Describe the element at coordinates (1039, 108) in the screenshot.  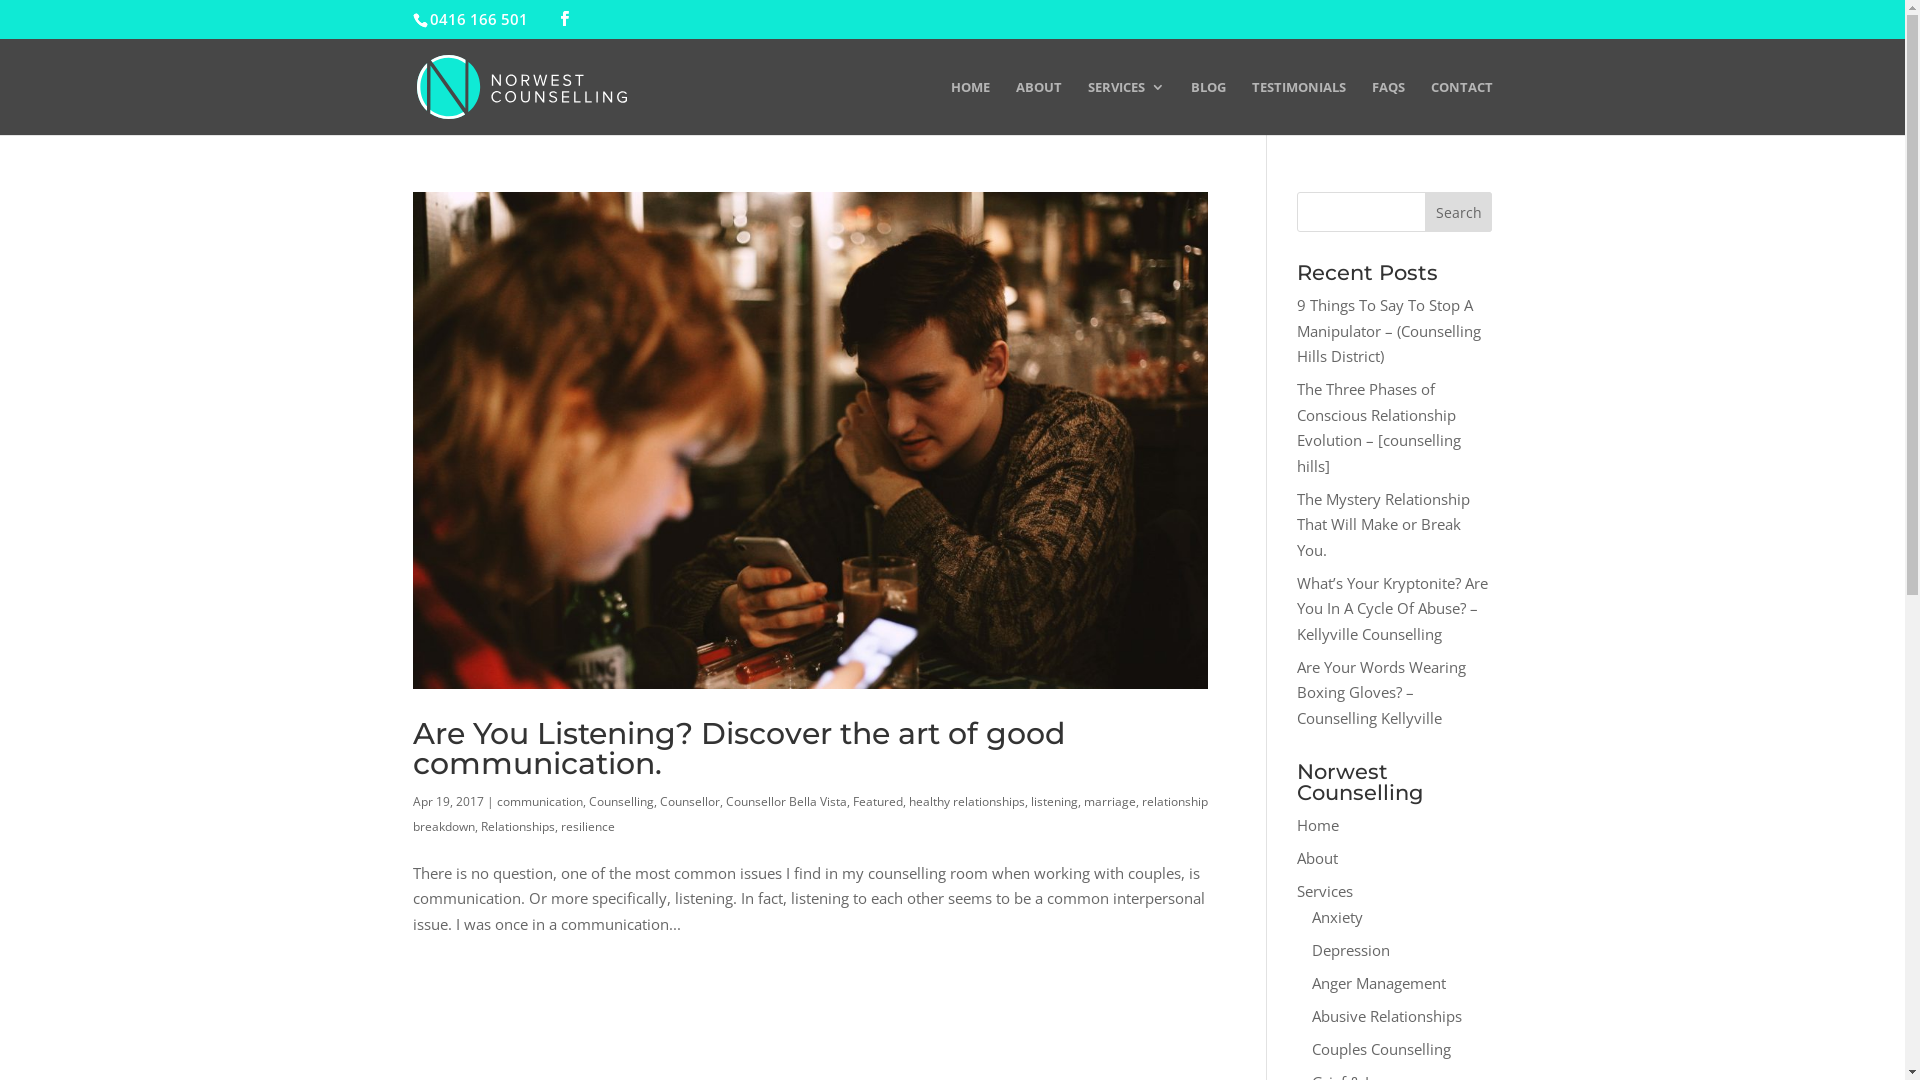
I see `ABOUT` at that location.